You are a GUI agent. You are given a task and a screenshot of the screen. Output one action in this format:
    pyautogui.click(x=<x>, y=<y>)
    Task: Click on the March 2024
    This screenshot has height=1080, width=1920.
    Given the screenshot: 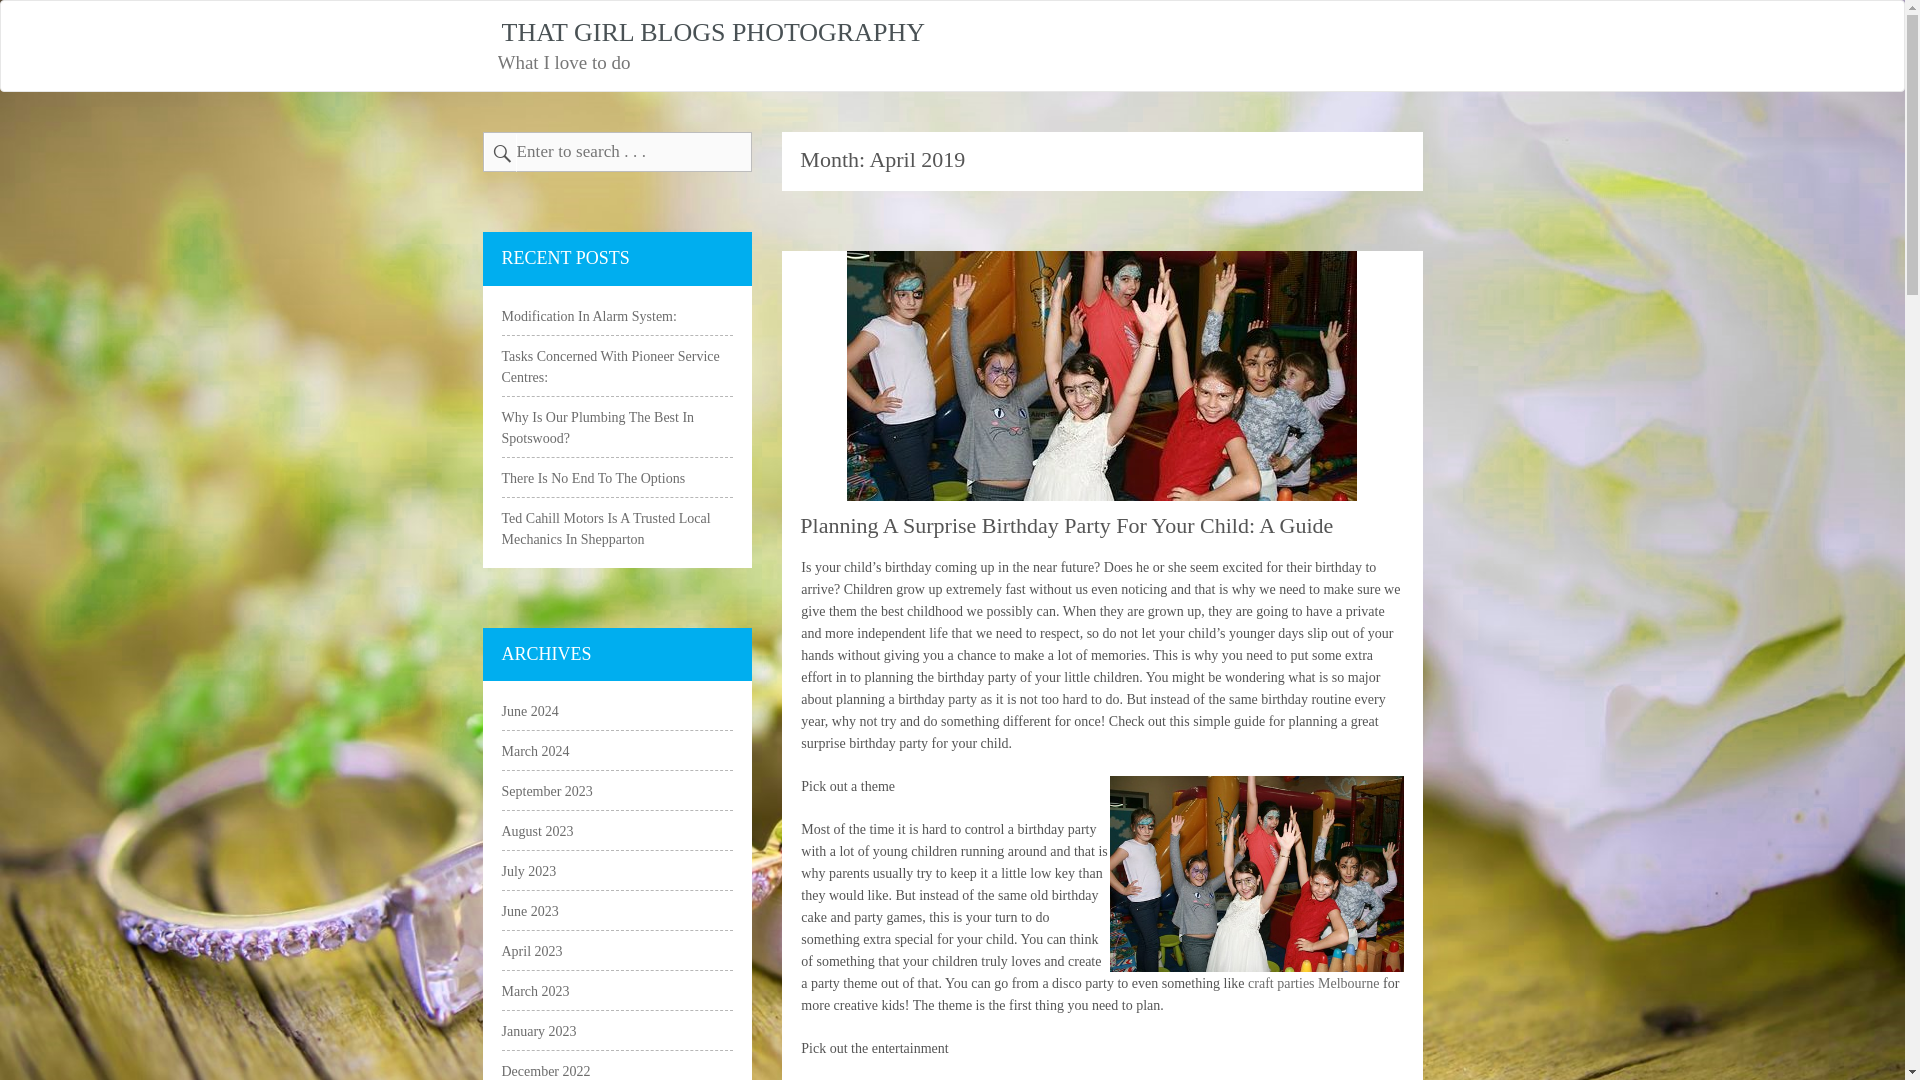 What is the action you would take?
    pyautogui.click(x=536, y=752)
    